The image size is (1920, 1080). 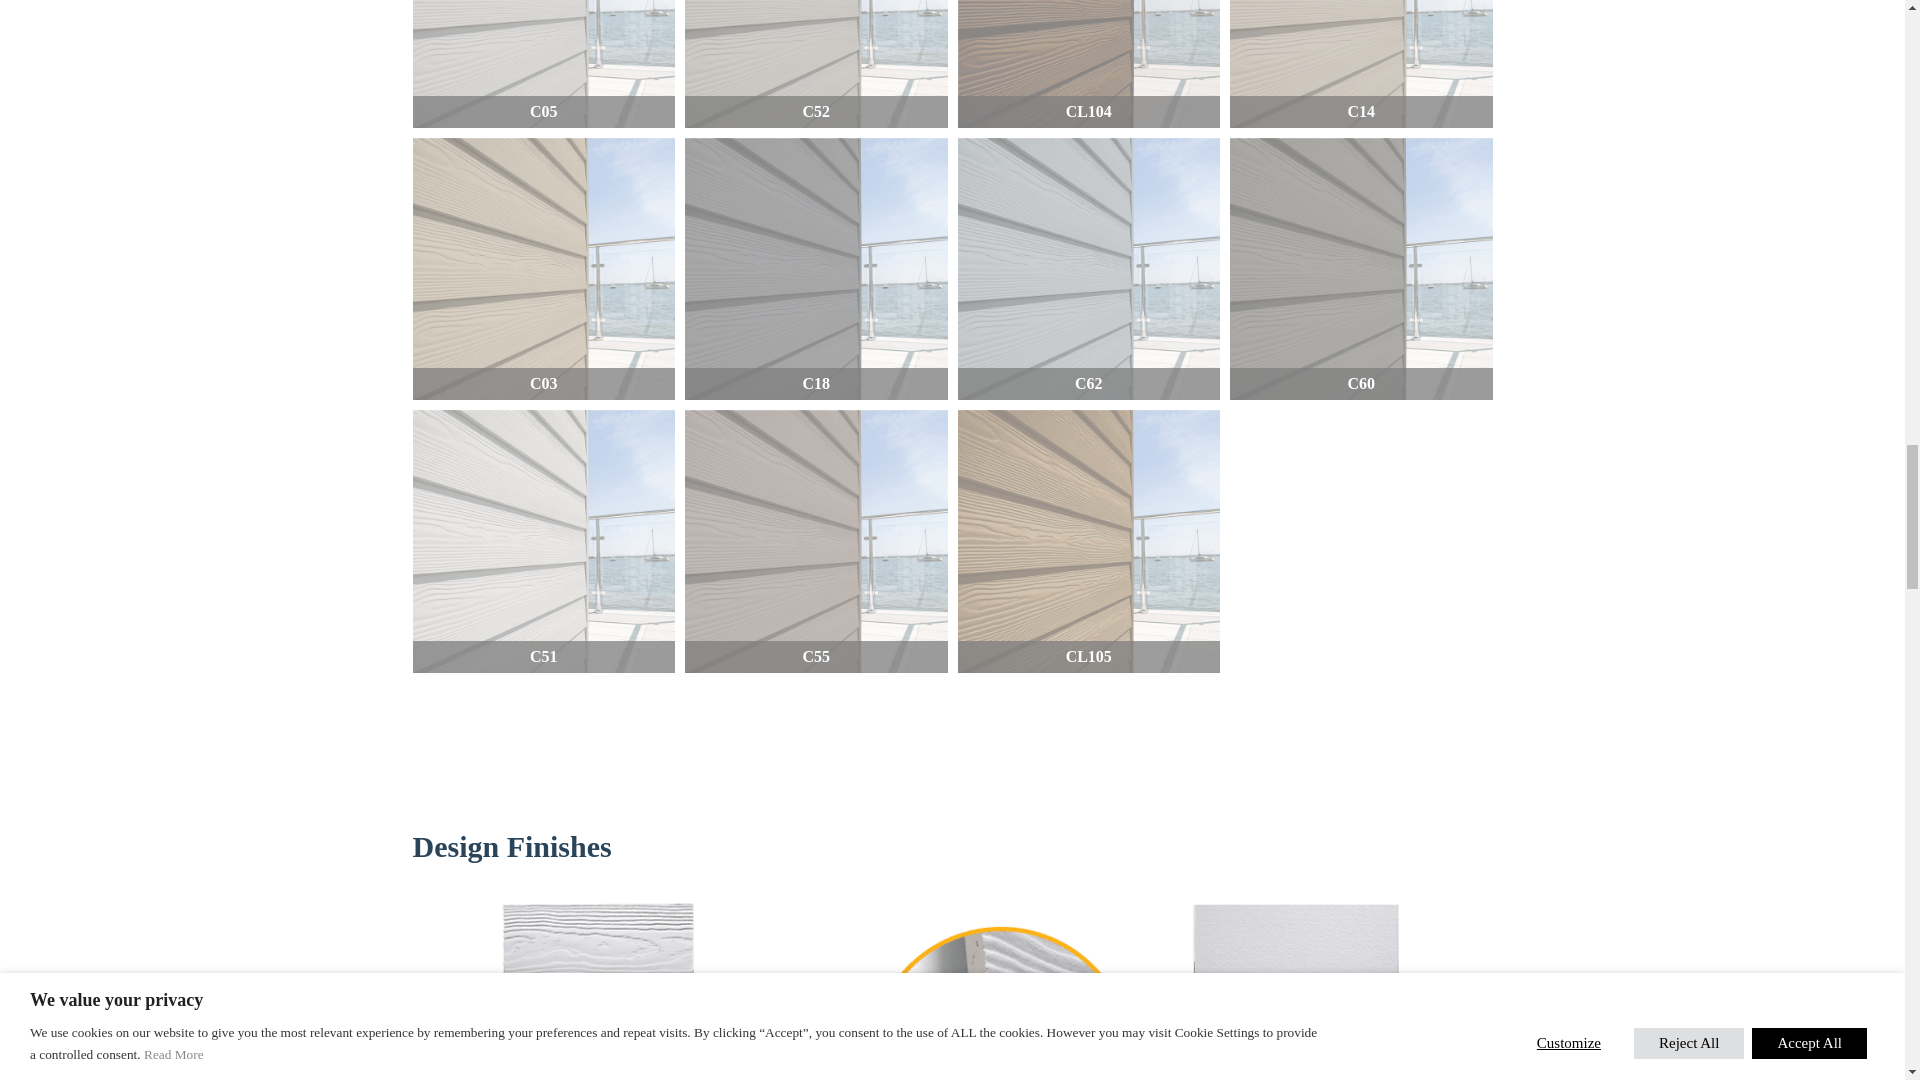 I want to click on C14, so click(x=1362, y=64).